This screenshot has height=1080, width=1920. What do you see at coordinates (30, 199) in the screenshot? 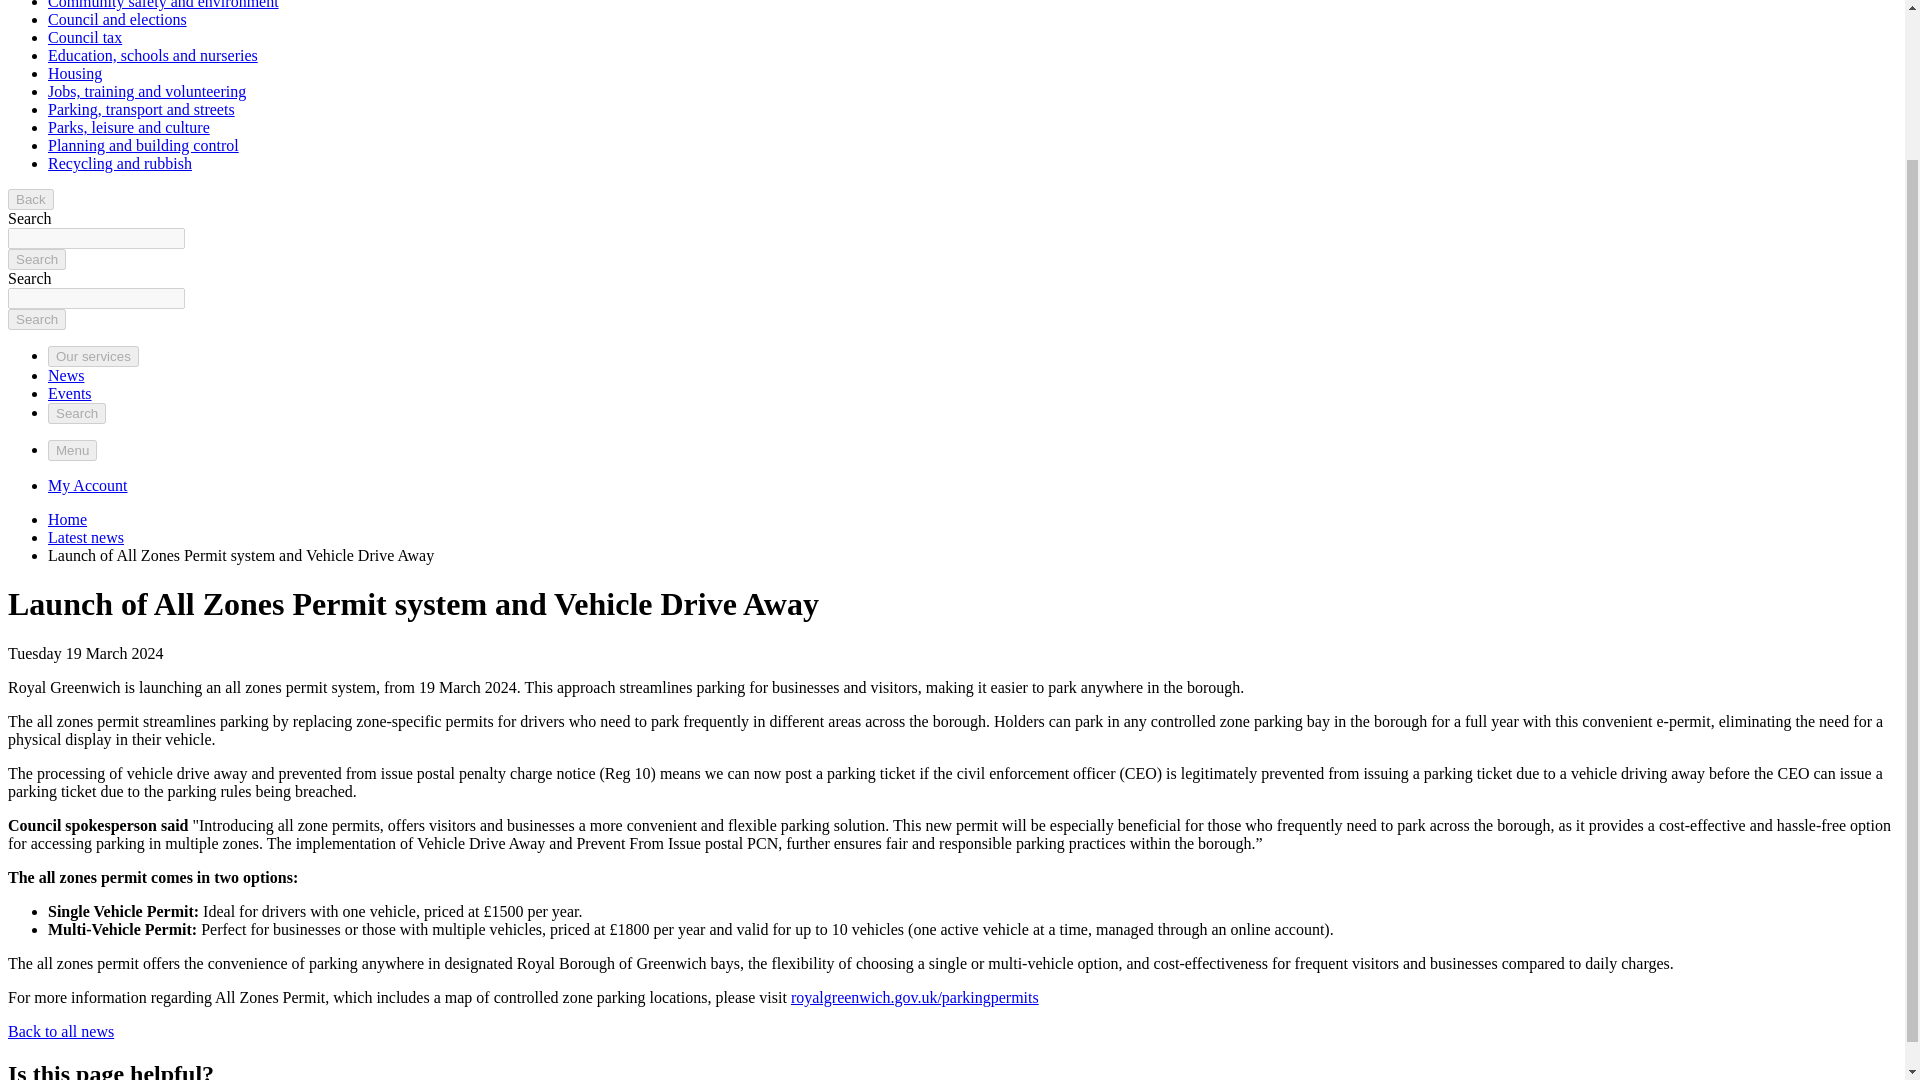
I see `Back` at bounding box center [30, 199].